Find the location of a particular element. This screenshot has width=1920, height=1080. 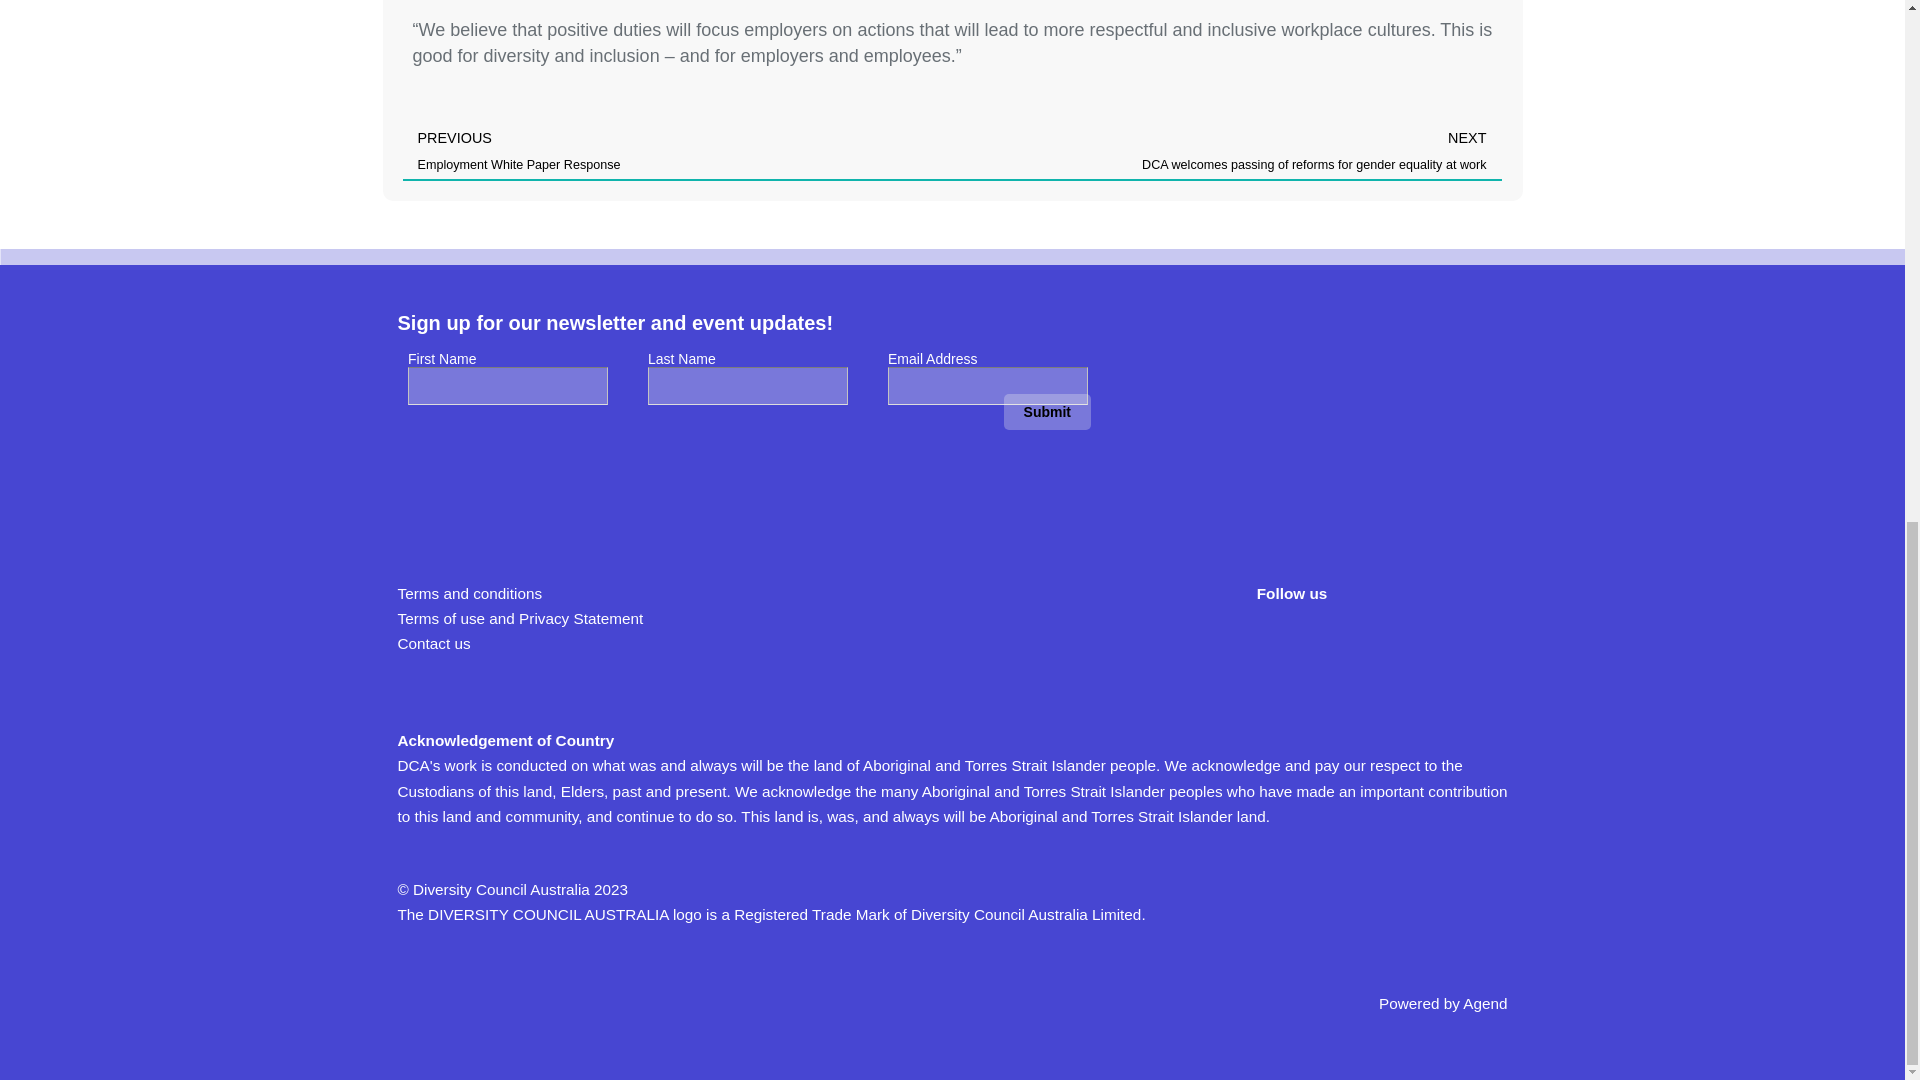

LinkedIn is located at coordinates (1394, 642).